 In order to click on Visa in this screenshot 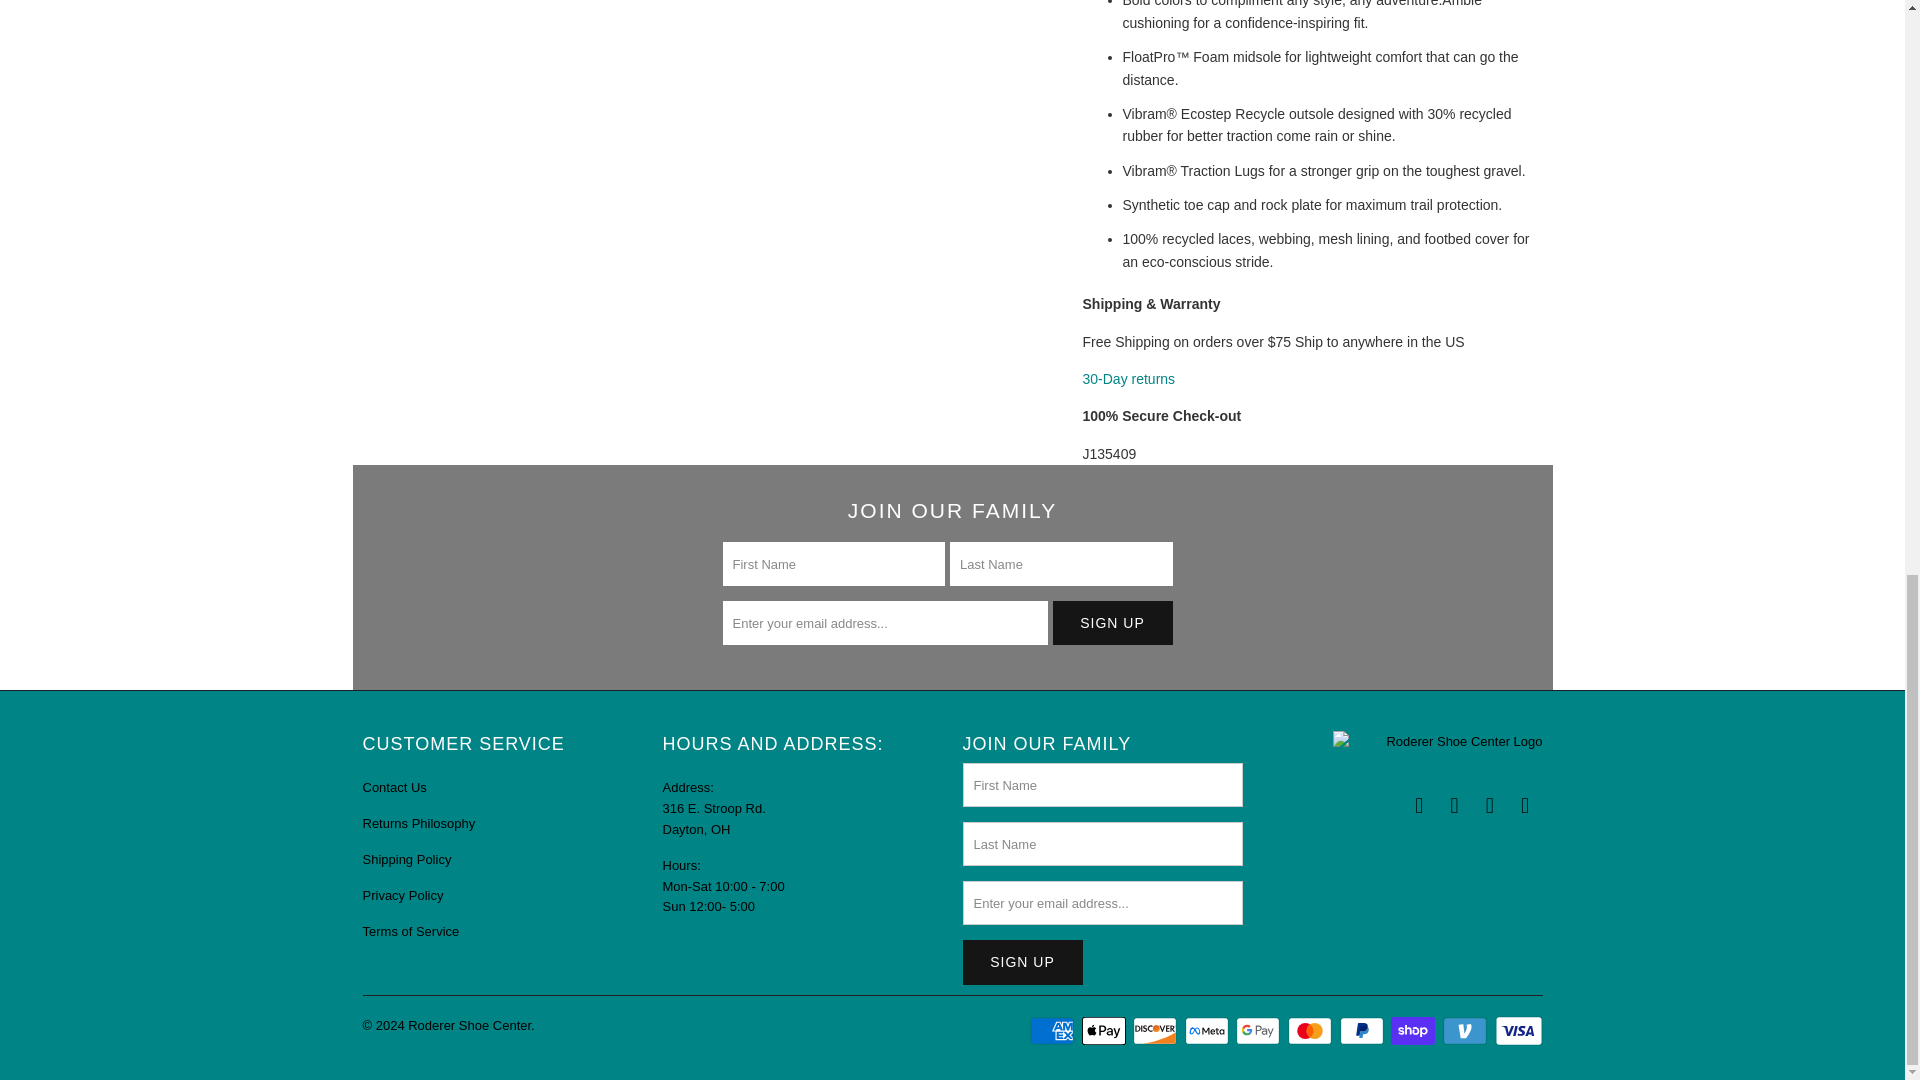, I will do `click(1517, 1031)`.